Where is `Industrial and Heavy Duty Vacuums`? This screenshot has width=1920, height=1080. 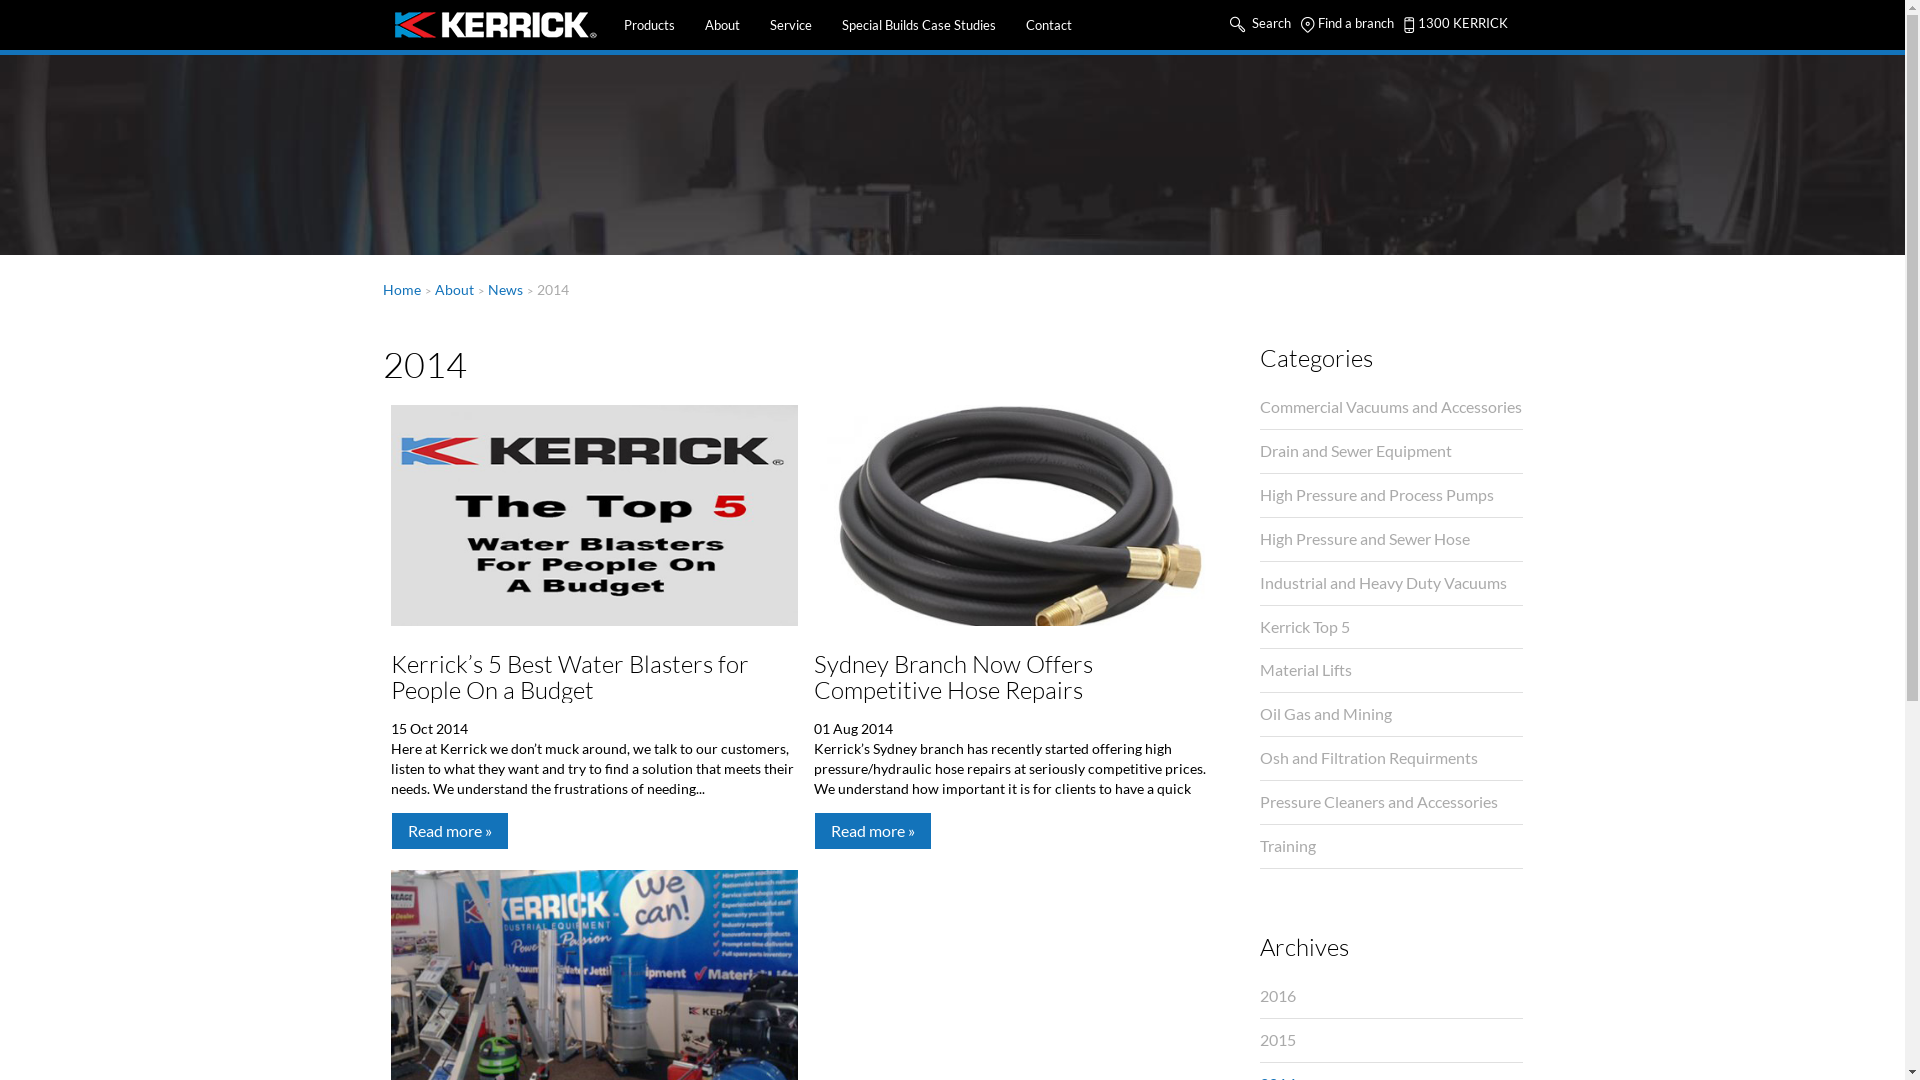
Industrial and Heavy Duty Vacuums is located at coordinates (1392, 584).